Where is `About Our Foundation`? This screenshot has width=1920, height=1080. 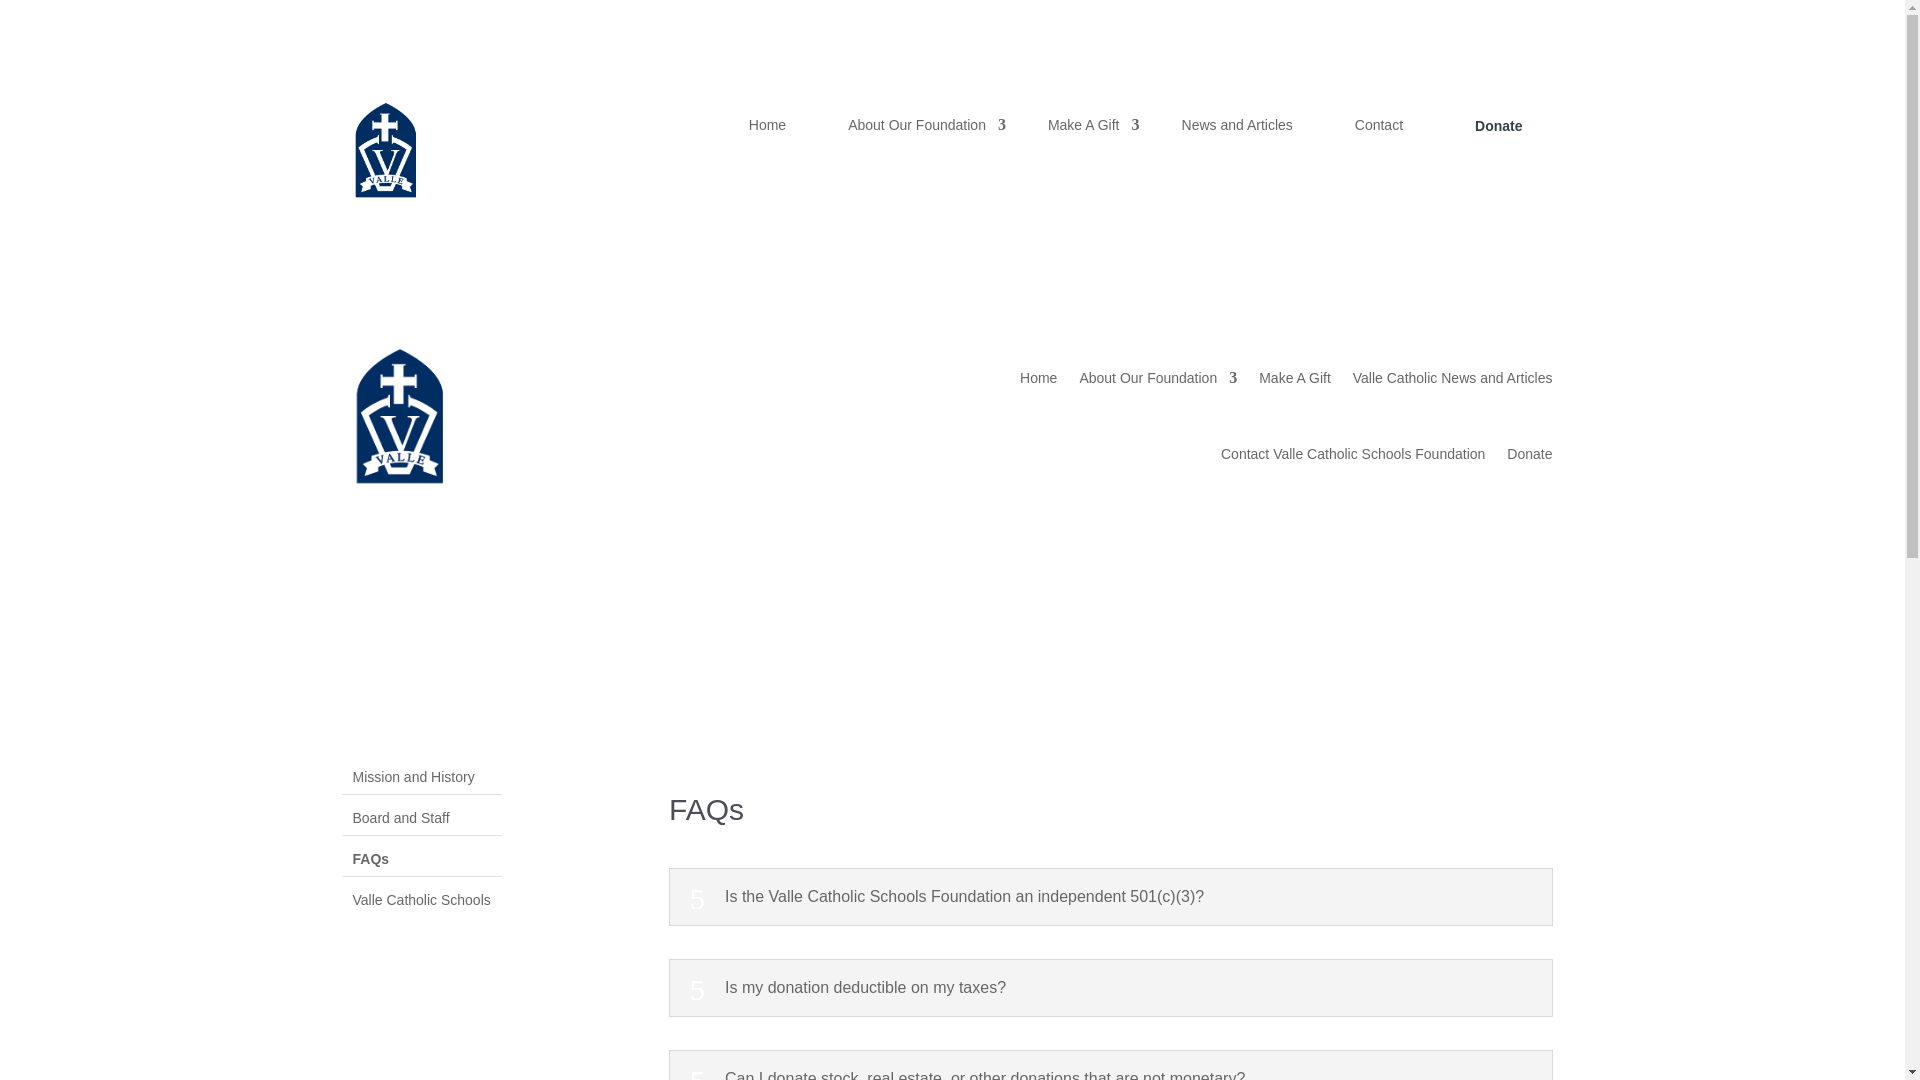 About Our Foundation is located at coordinates (1158, 378).